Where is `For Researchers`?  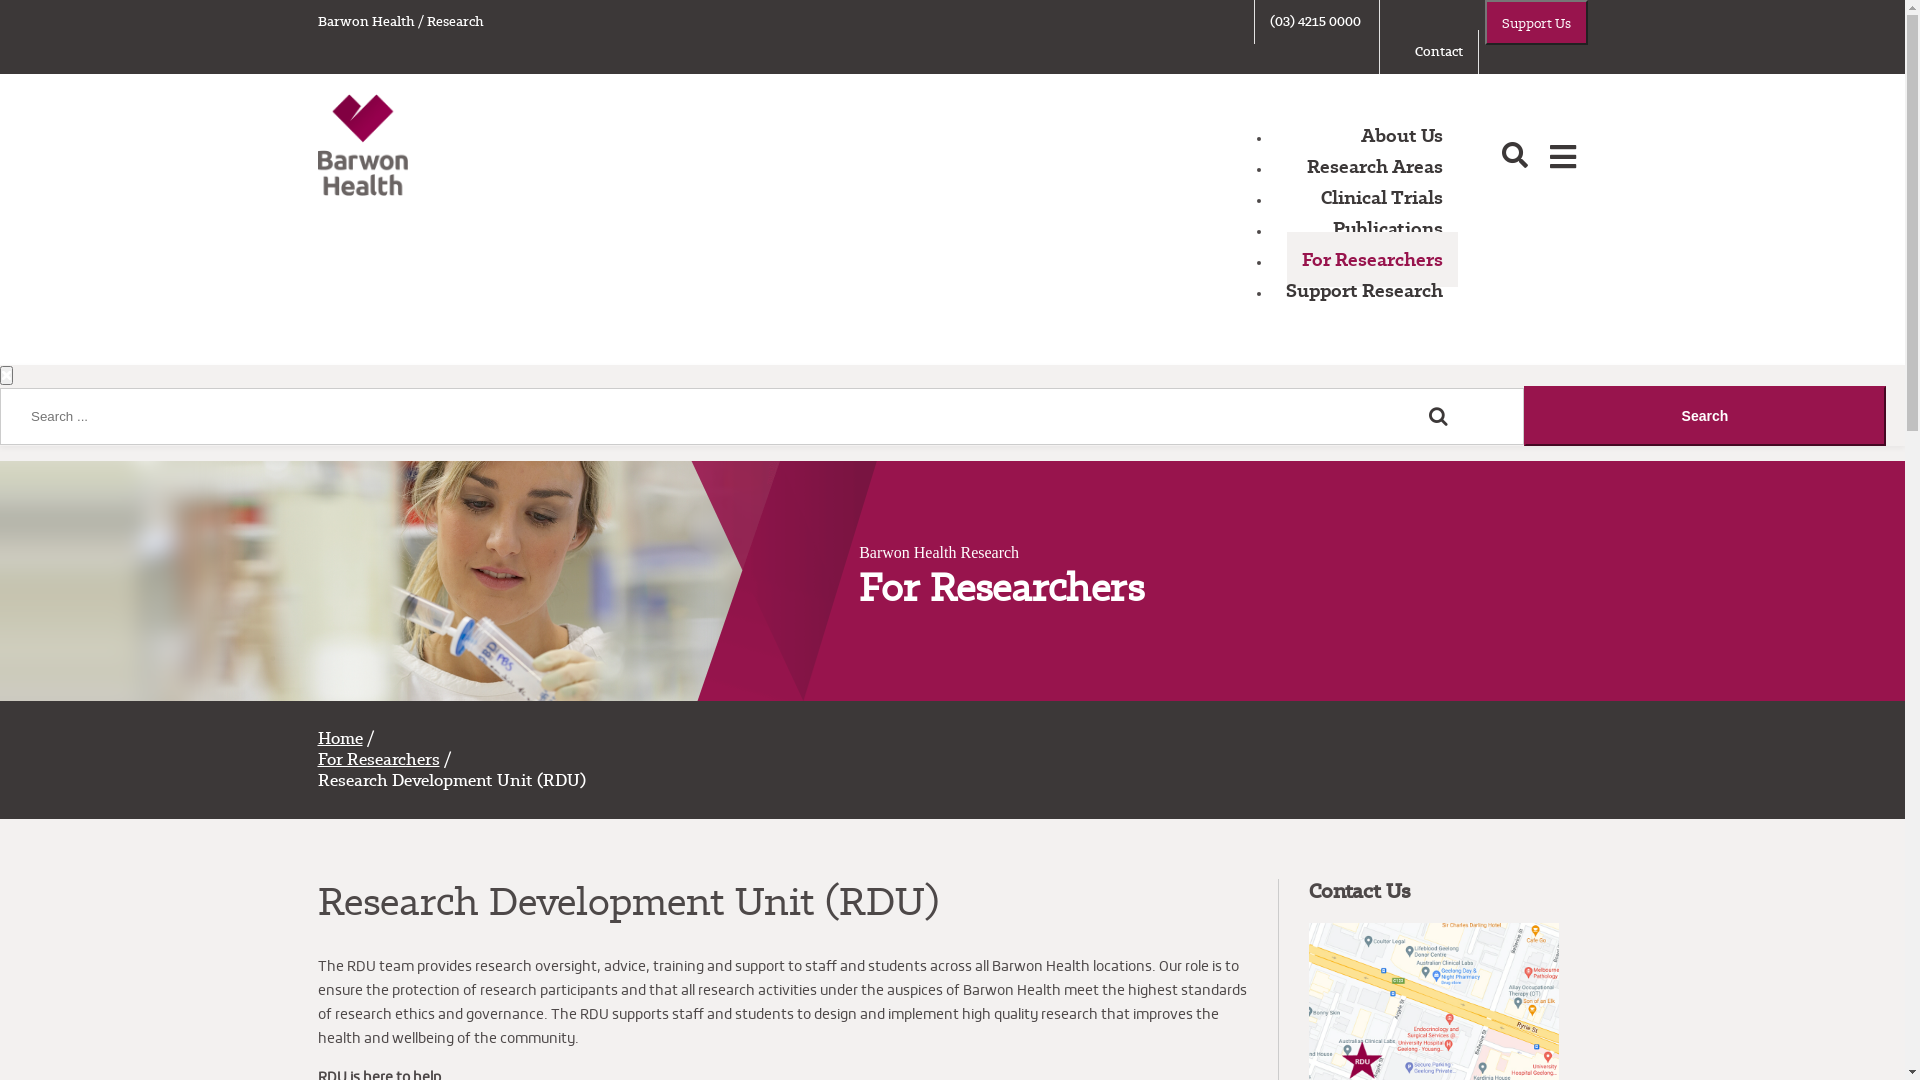
For Researchers is located at coordinates (1372, 260).